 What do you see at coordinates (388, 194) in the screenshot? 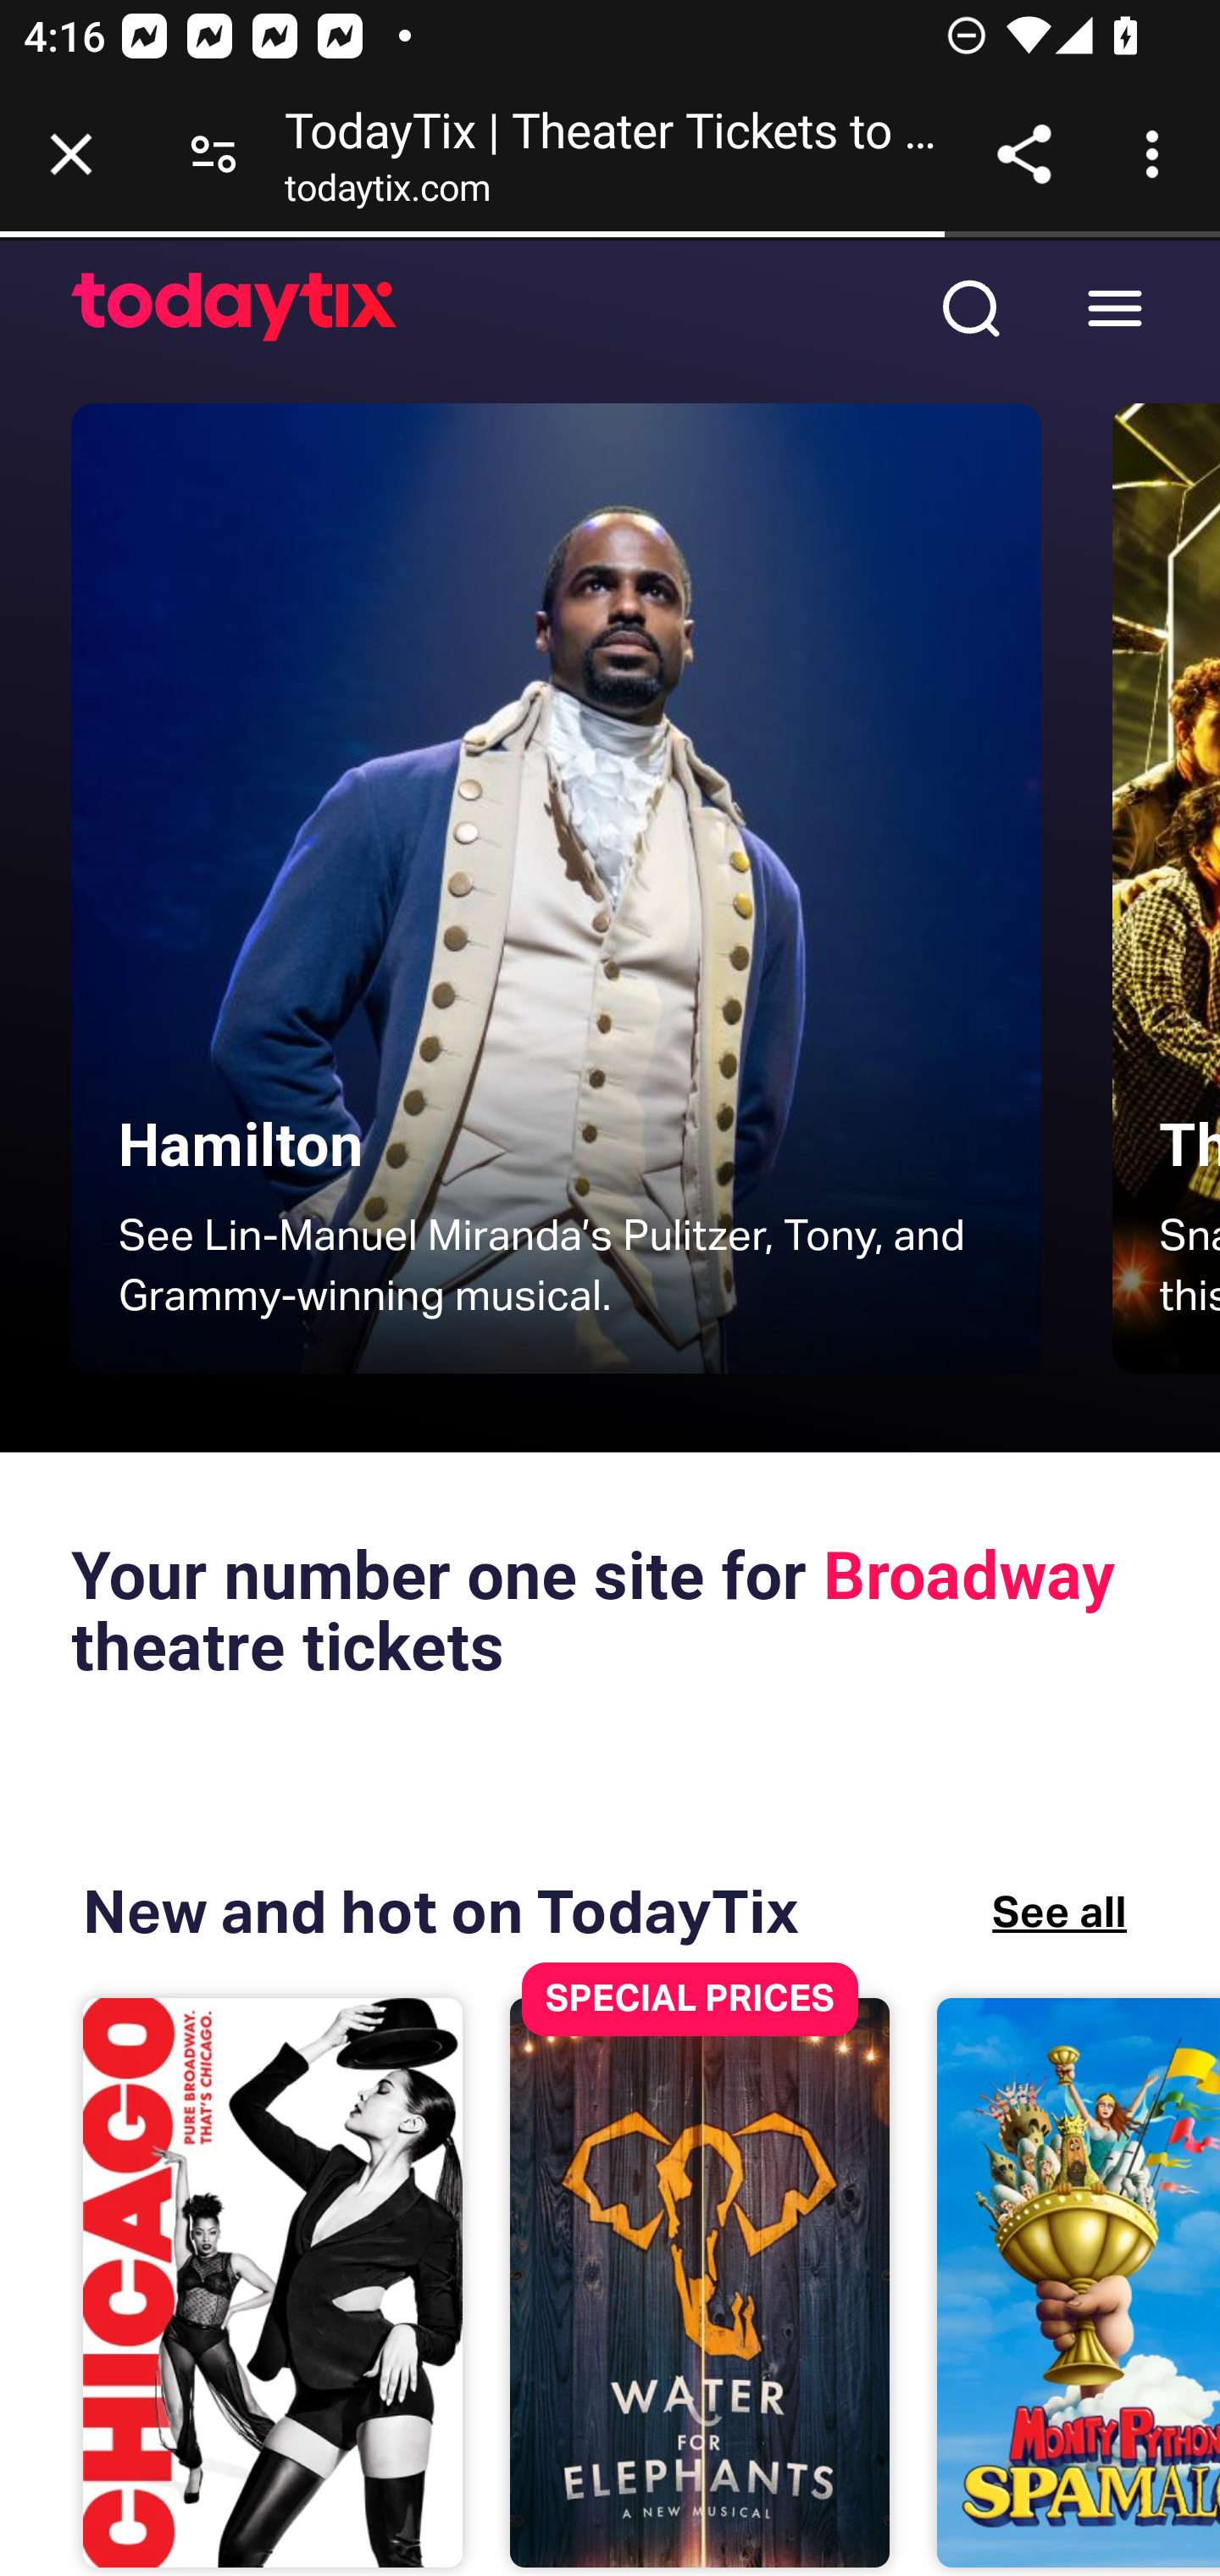
I see `todaytix.com` at bounding box center [388, 194].